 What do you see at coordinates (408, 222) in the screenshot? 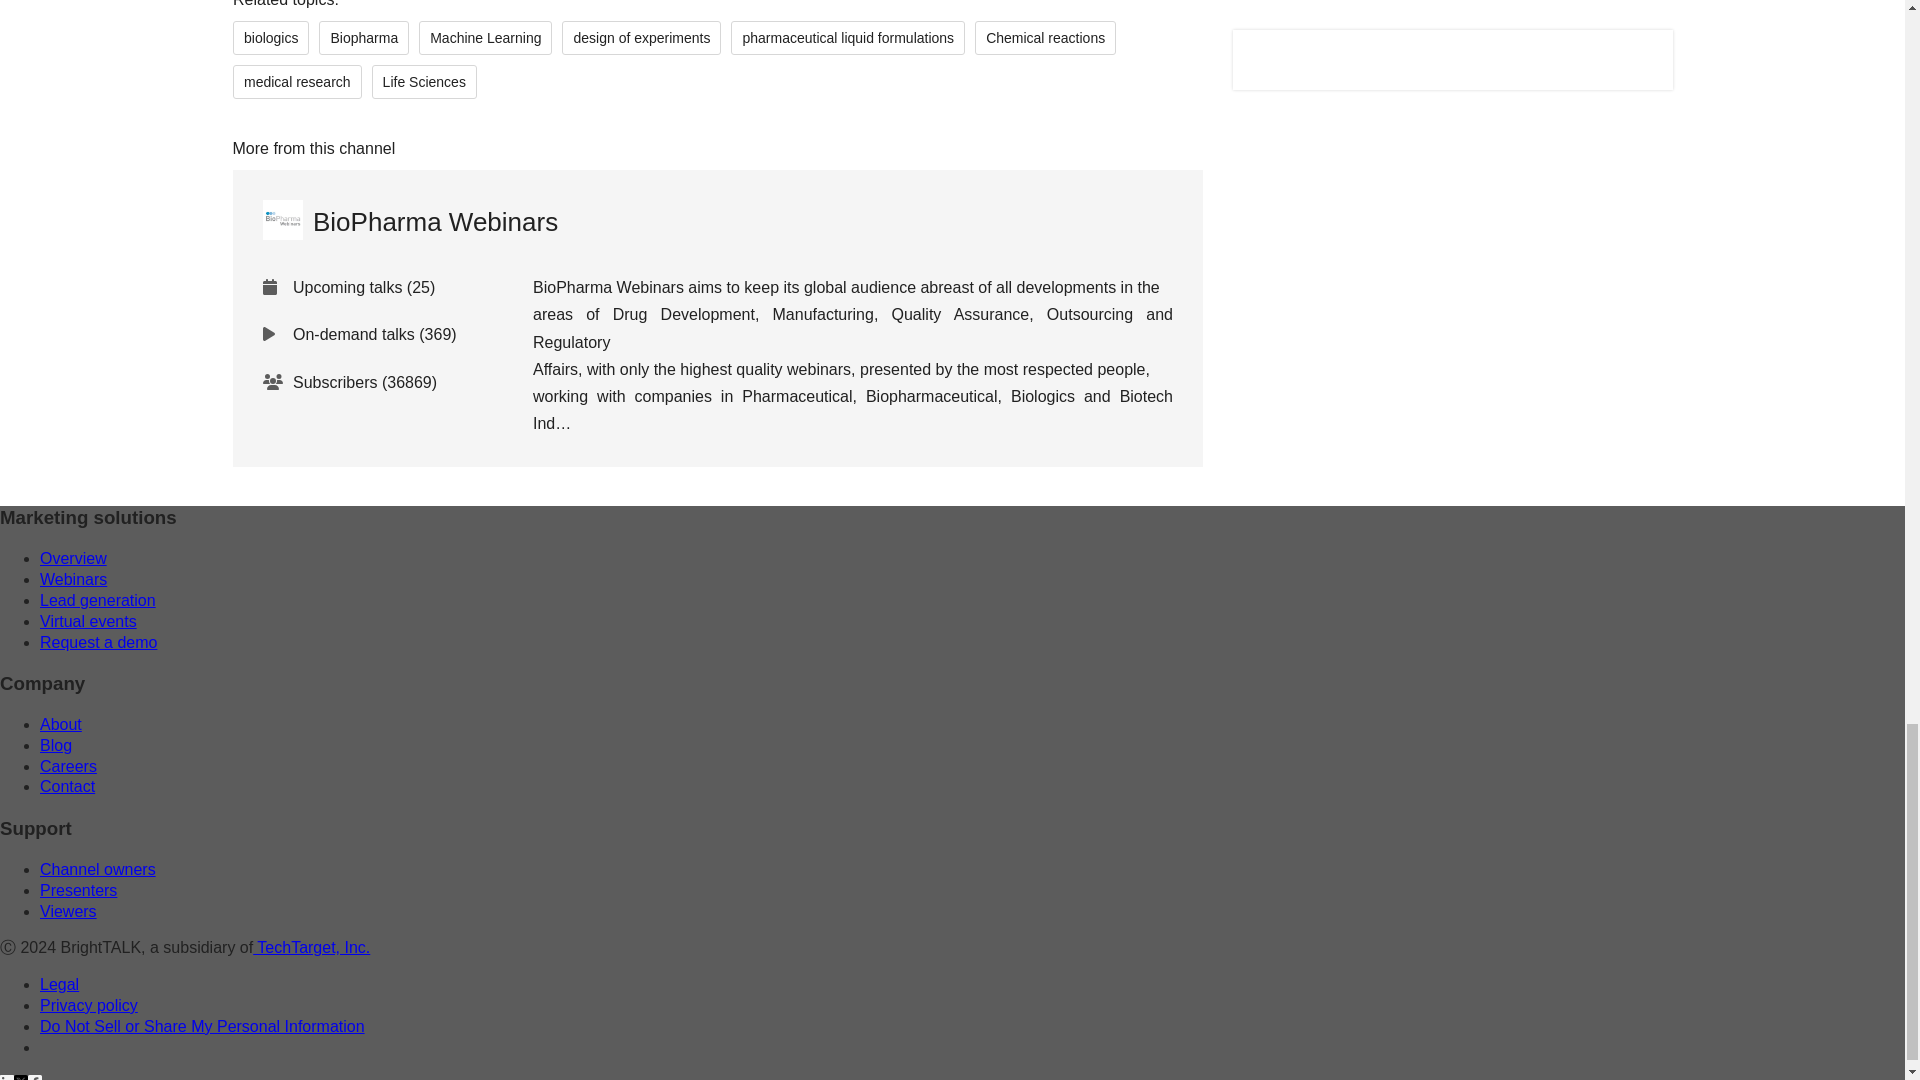
I see `BioPharma Webinars` at bounding box center [408, 222].